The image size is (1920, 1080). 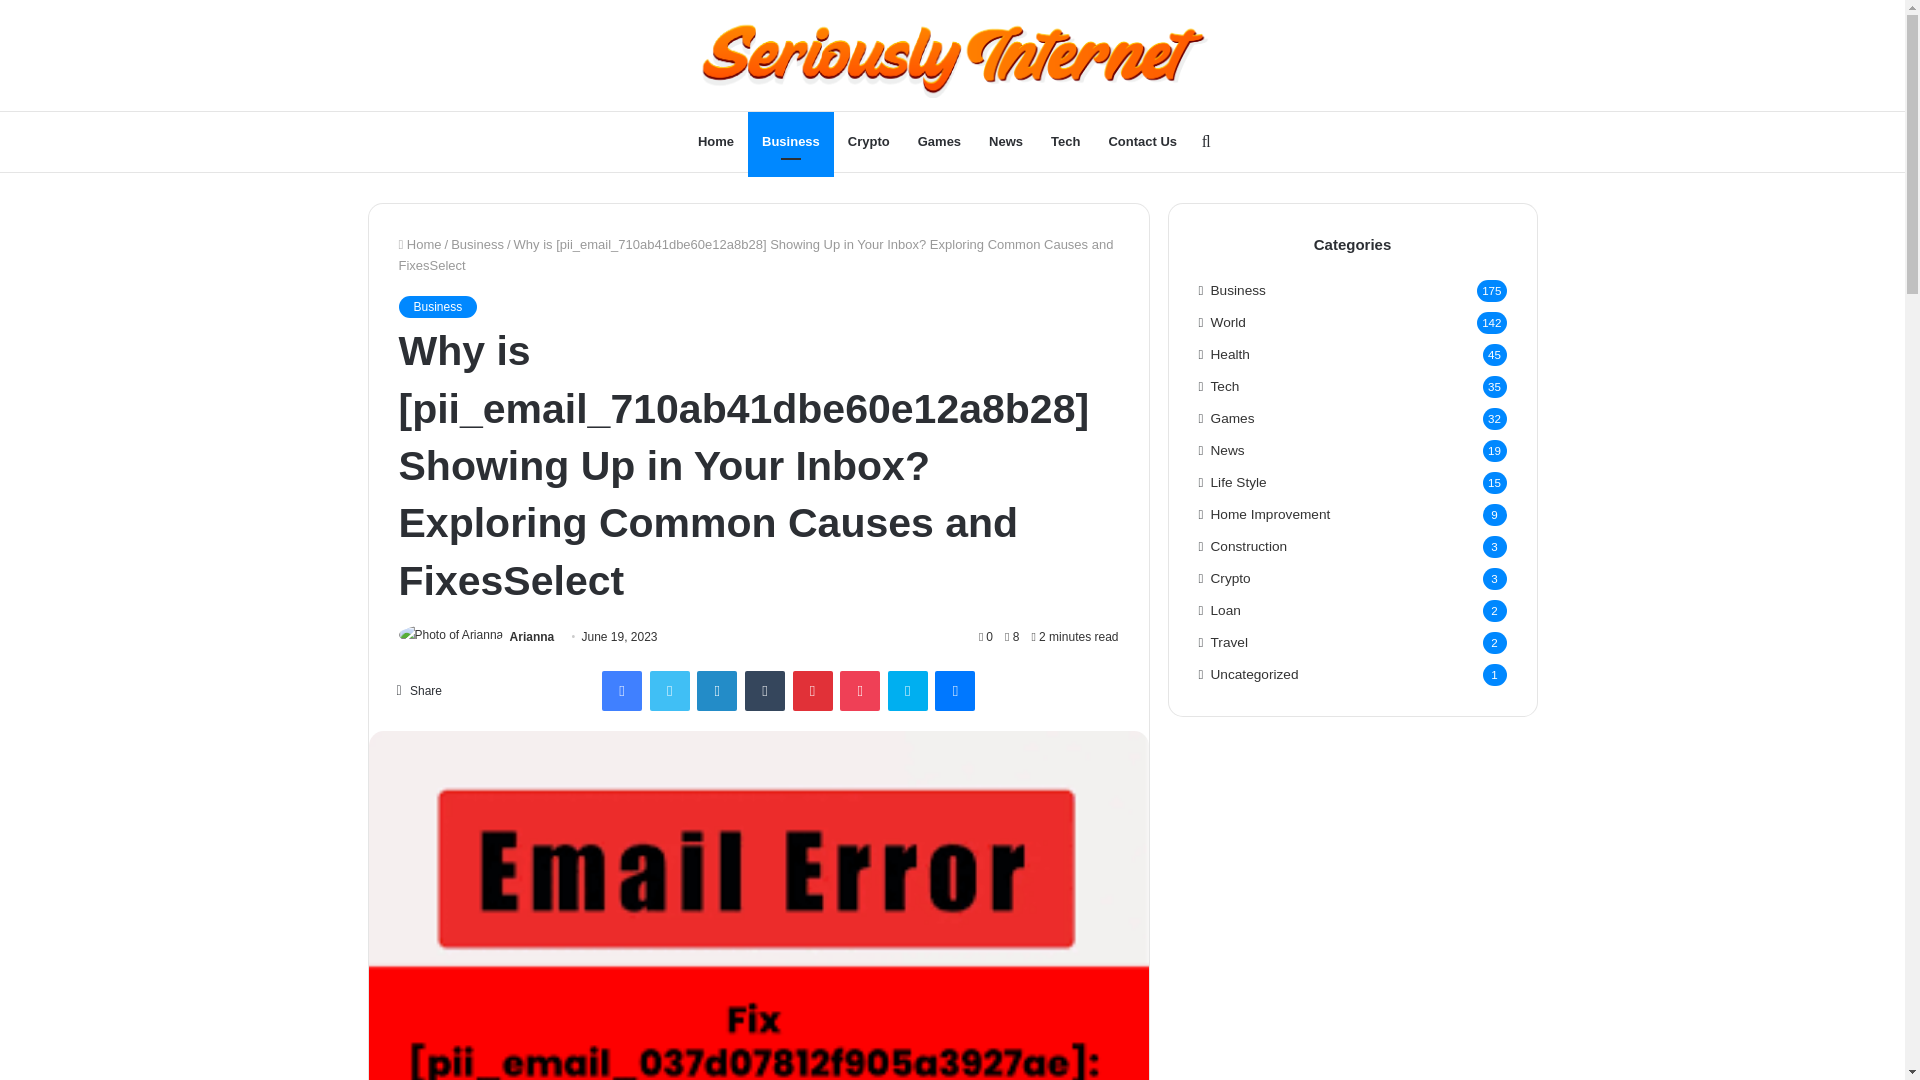 What do you see at coordinates (622, 690) in the screenshot?
I see `Facebook` at bounding box center [622, 690].